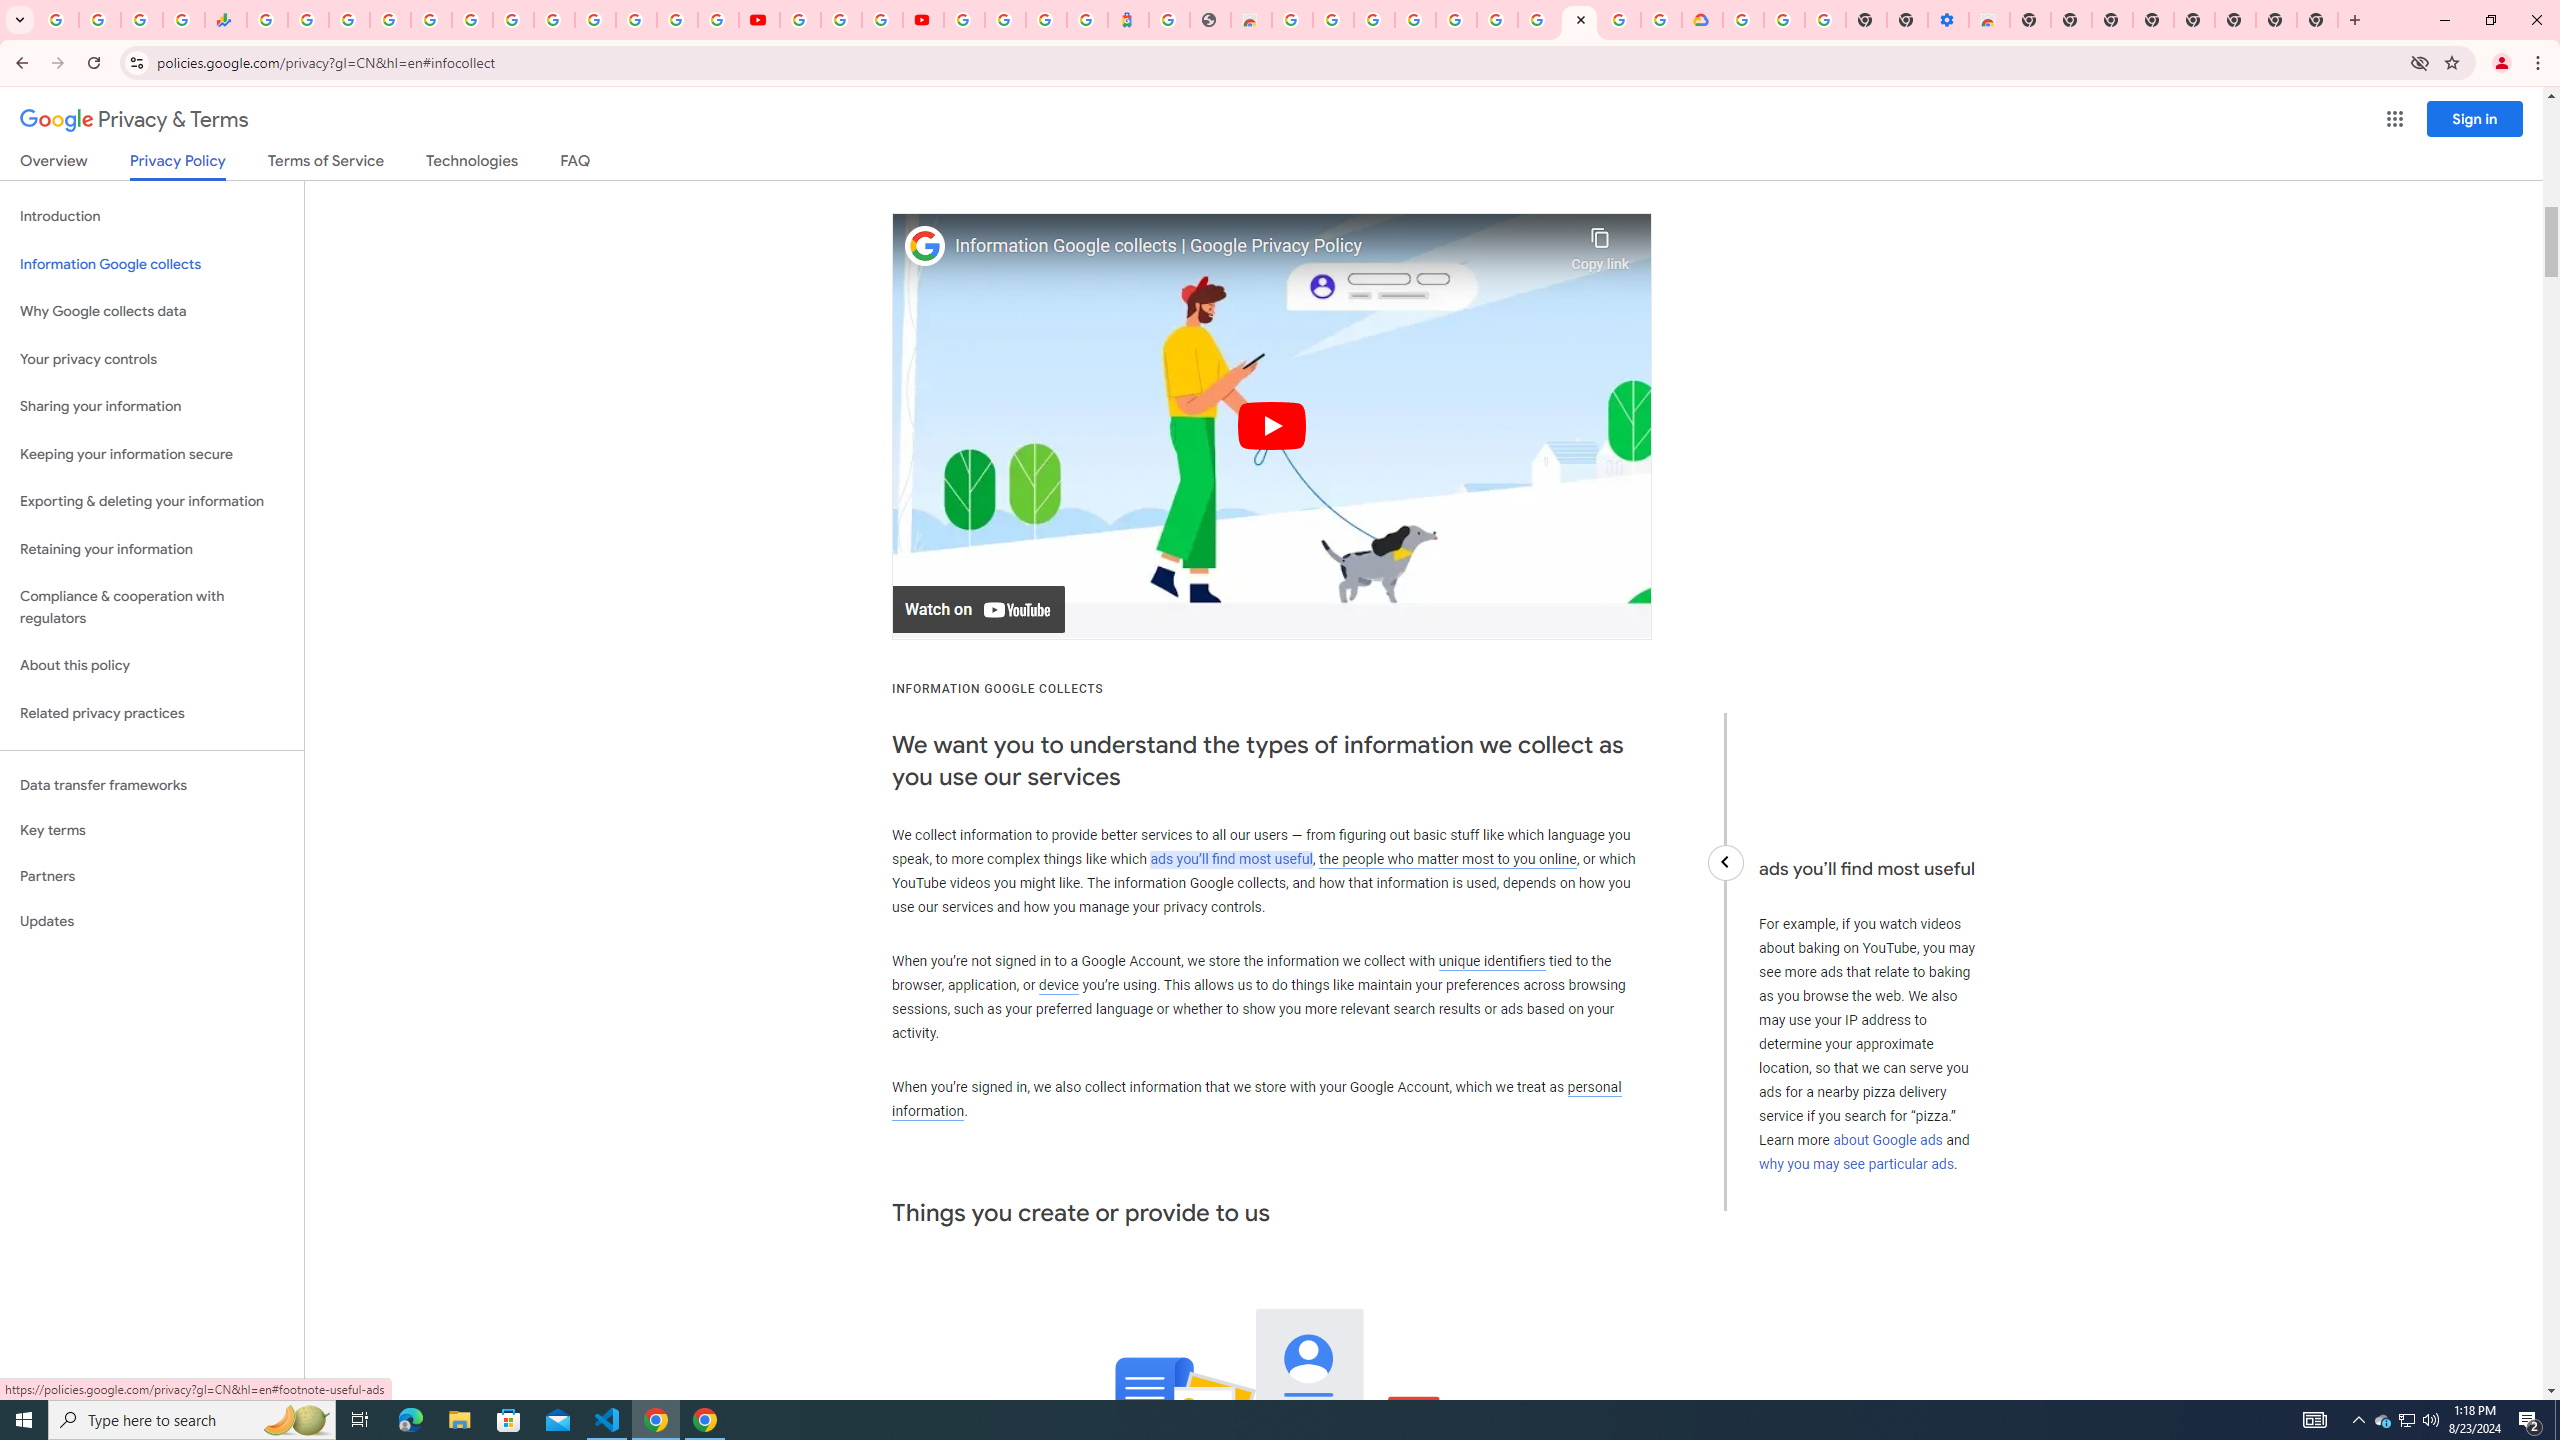  What do you see at coordinates (1826, 20) in the screenshot?
I see `Turn cookies on or off - Computer - Google Account Help` at bounding box center [1826, 20].